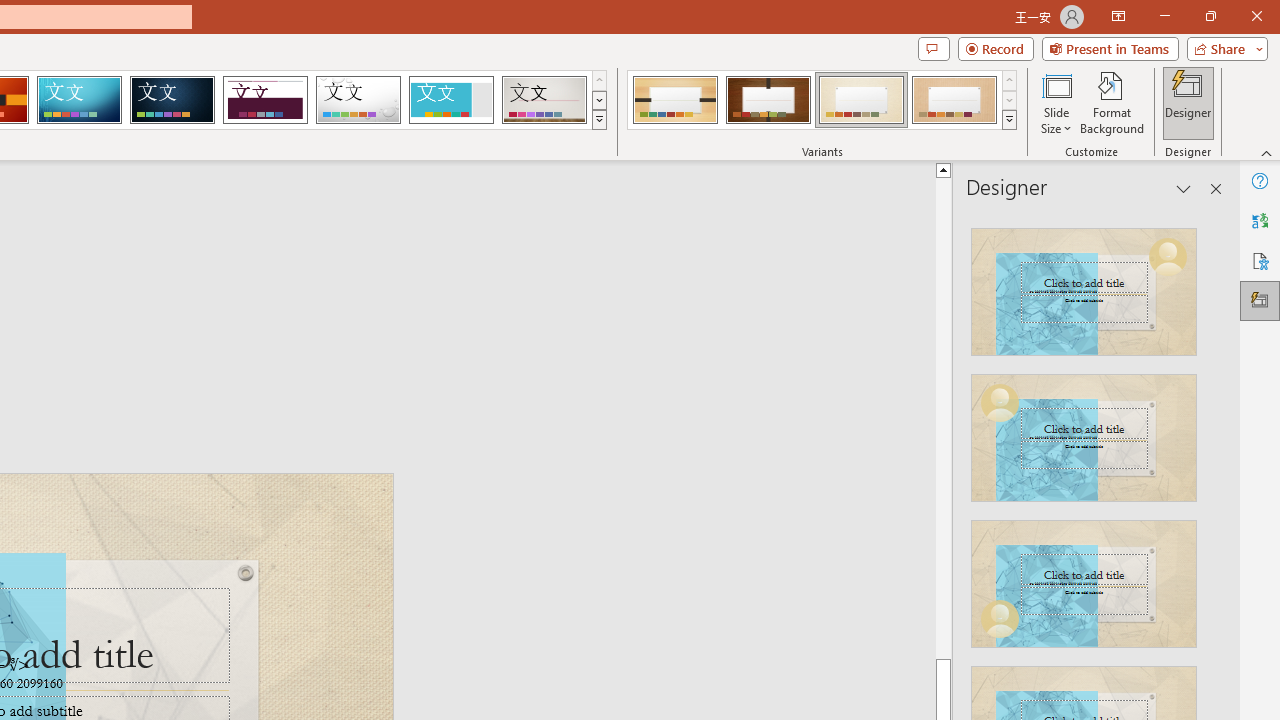 Image resolution: width=1280 pixels, height=720 pixels. What do you see at coordinates (822, 100) in the screenshot?
I see `AutomationID: ThemeVariantsGallery` at bounding box center [822, 100].